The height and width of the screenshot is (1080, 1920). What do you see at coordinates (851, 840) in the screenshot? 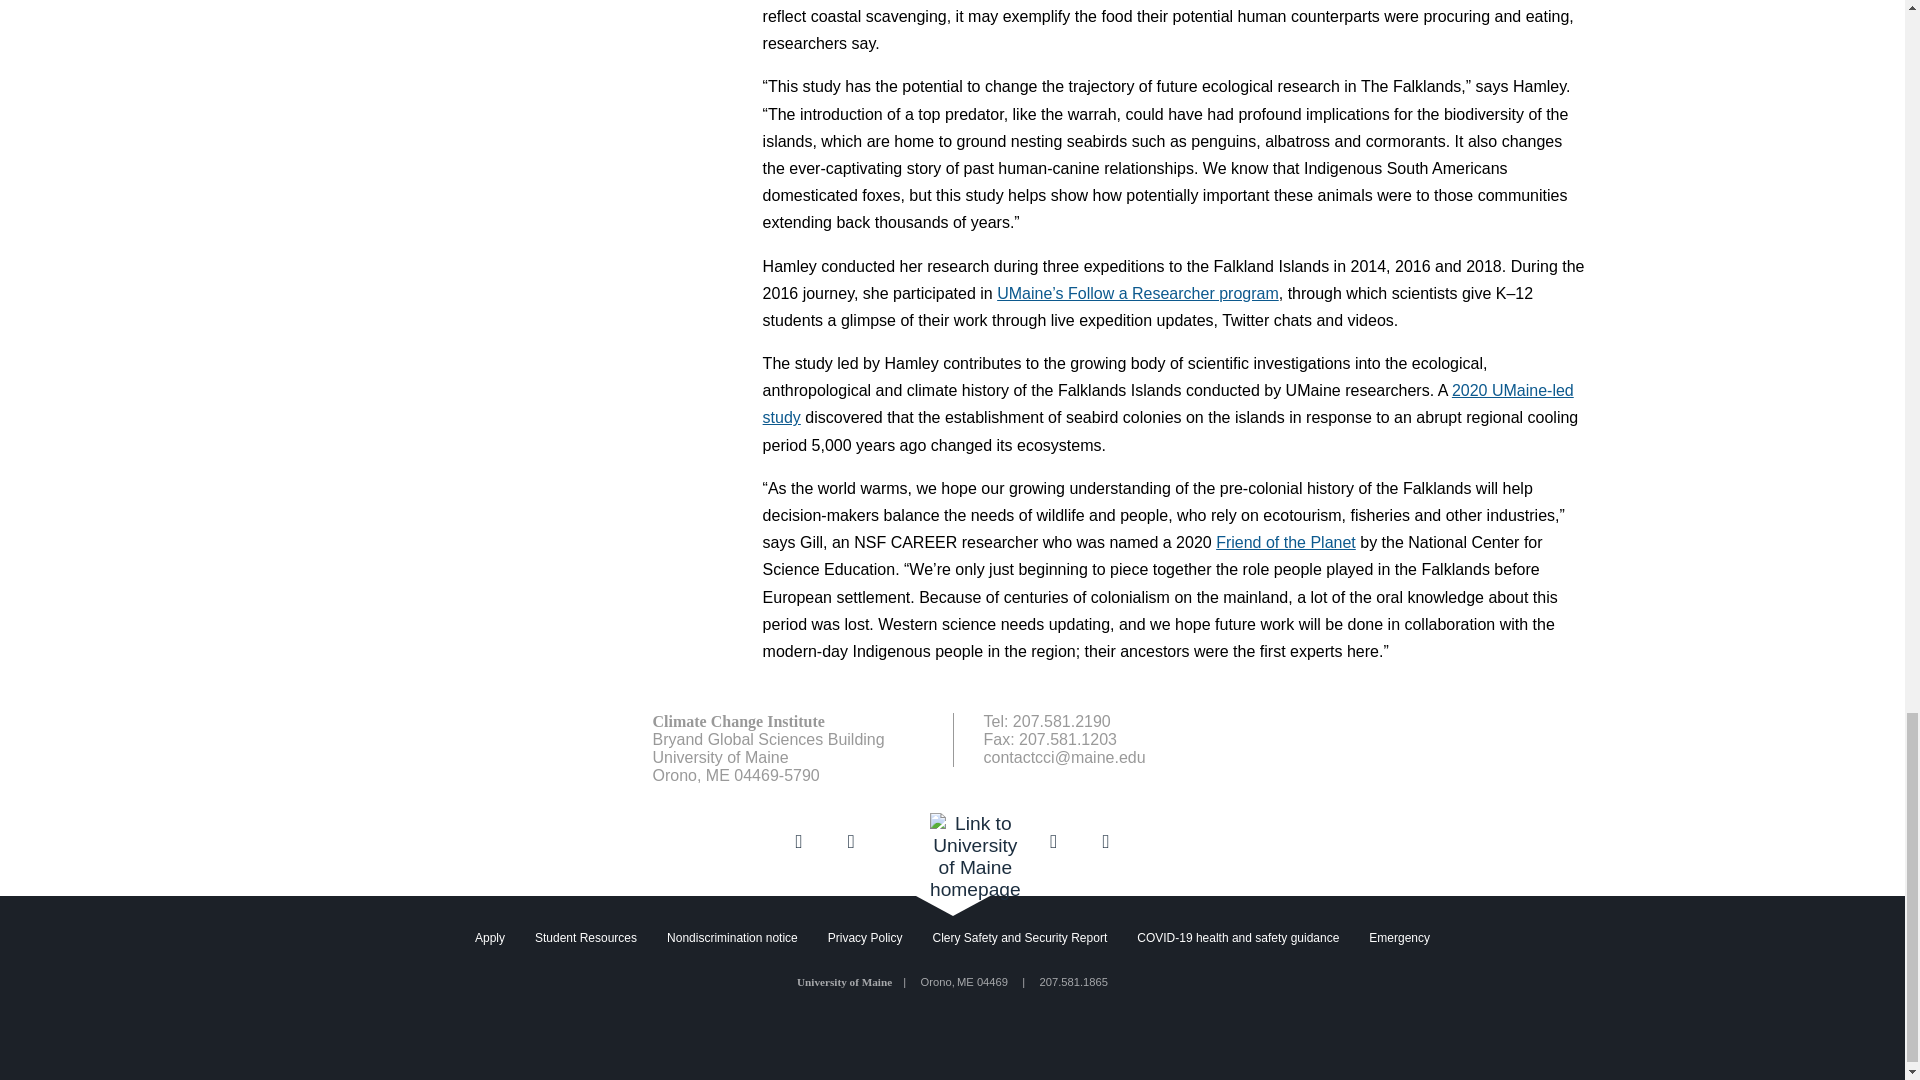
I see `LinkedIn` at bounding box center [851, 840].